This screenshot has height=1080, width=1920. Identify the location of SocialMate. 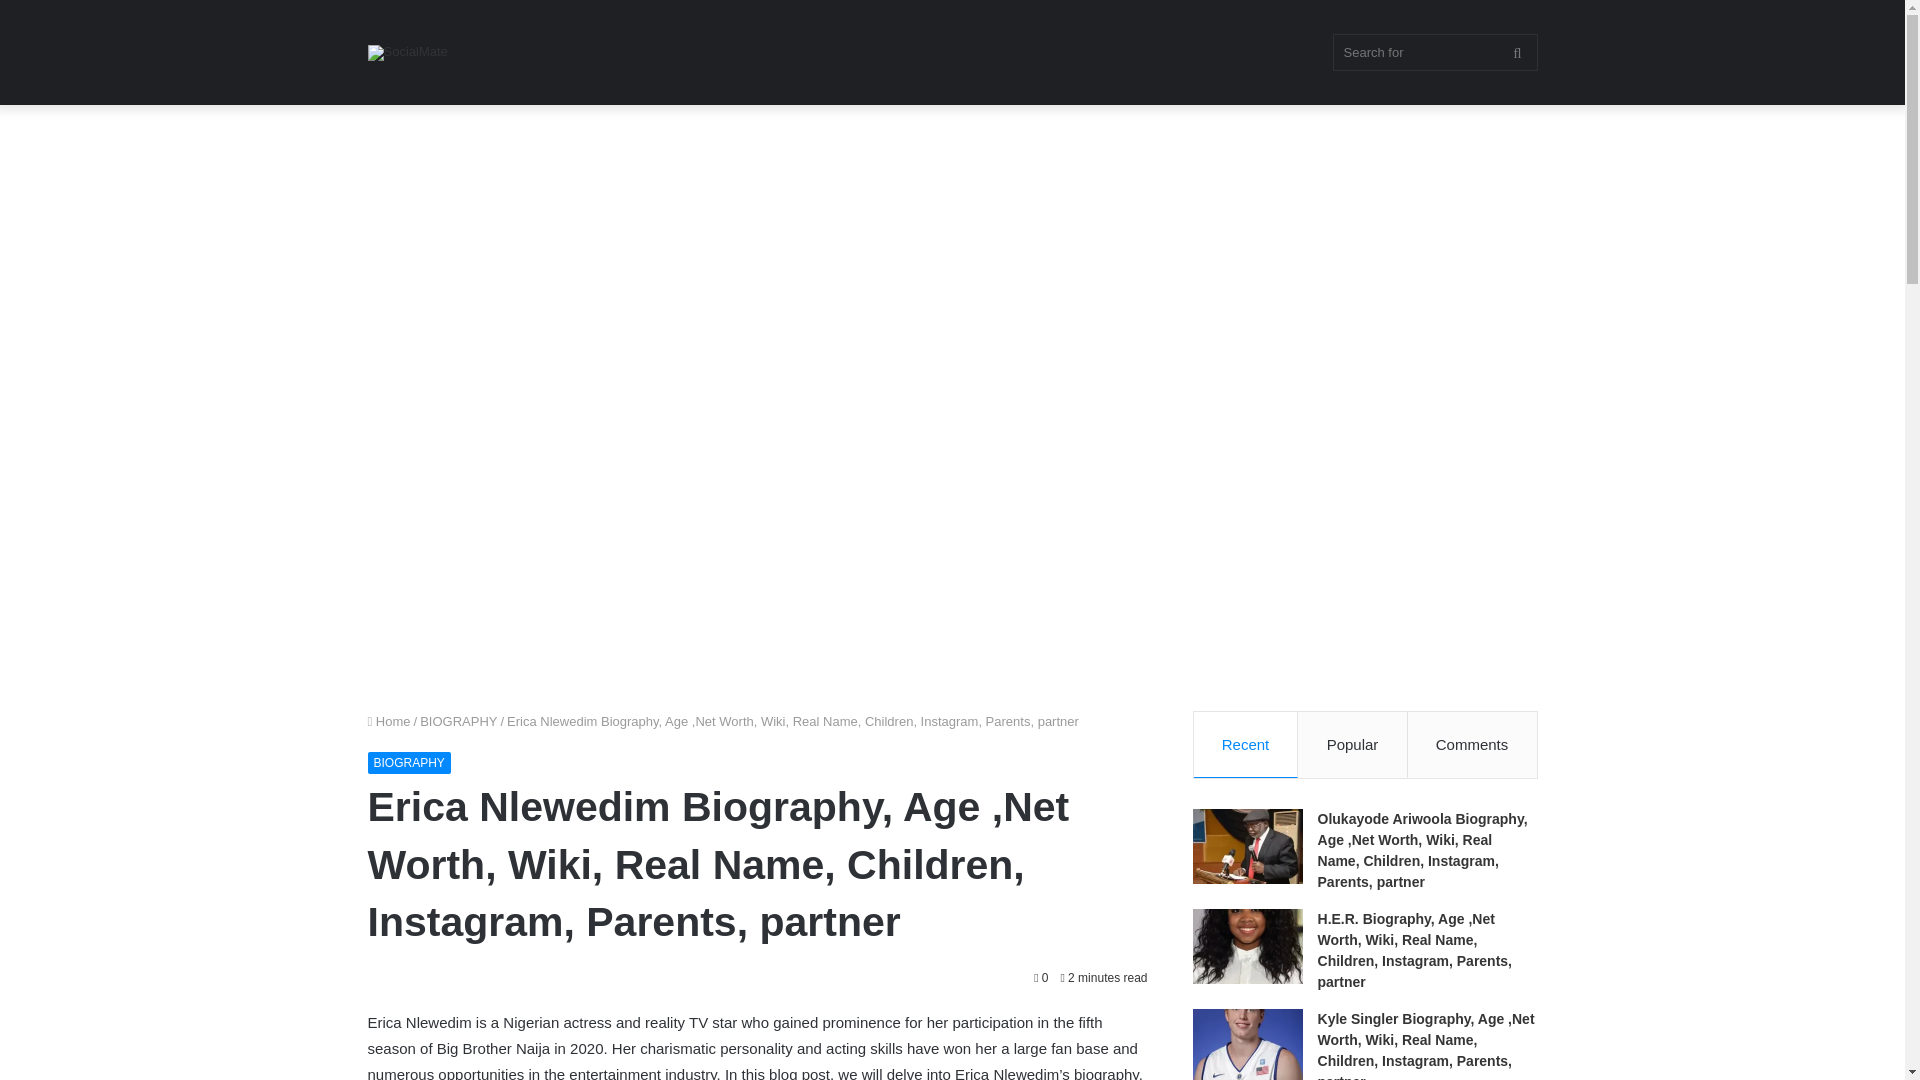
(408, 52).